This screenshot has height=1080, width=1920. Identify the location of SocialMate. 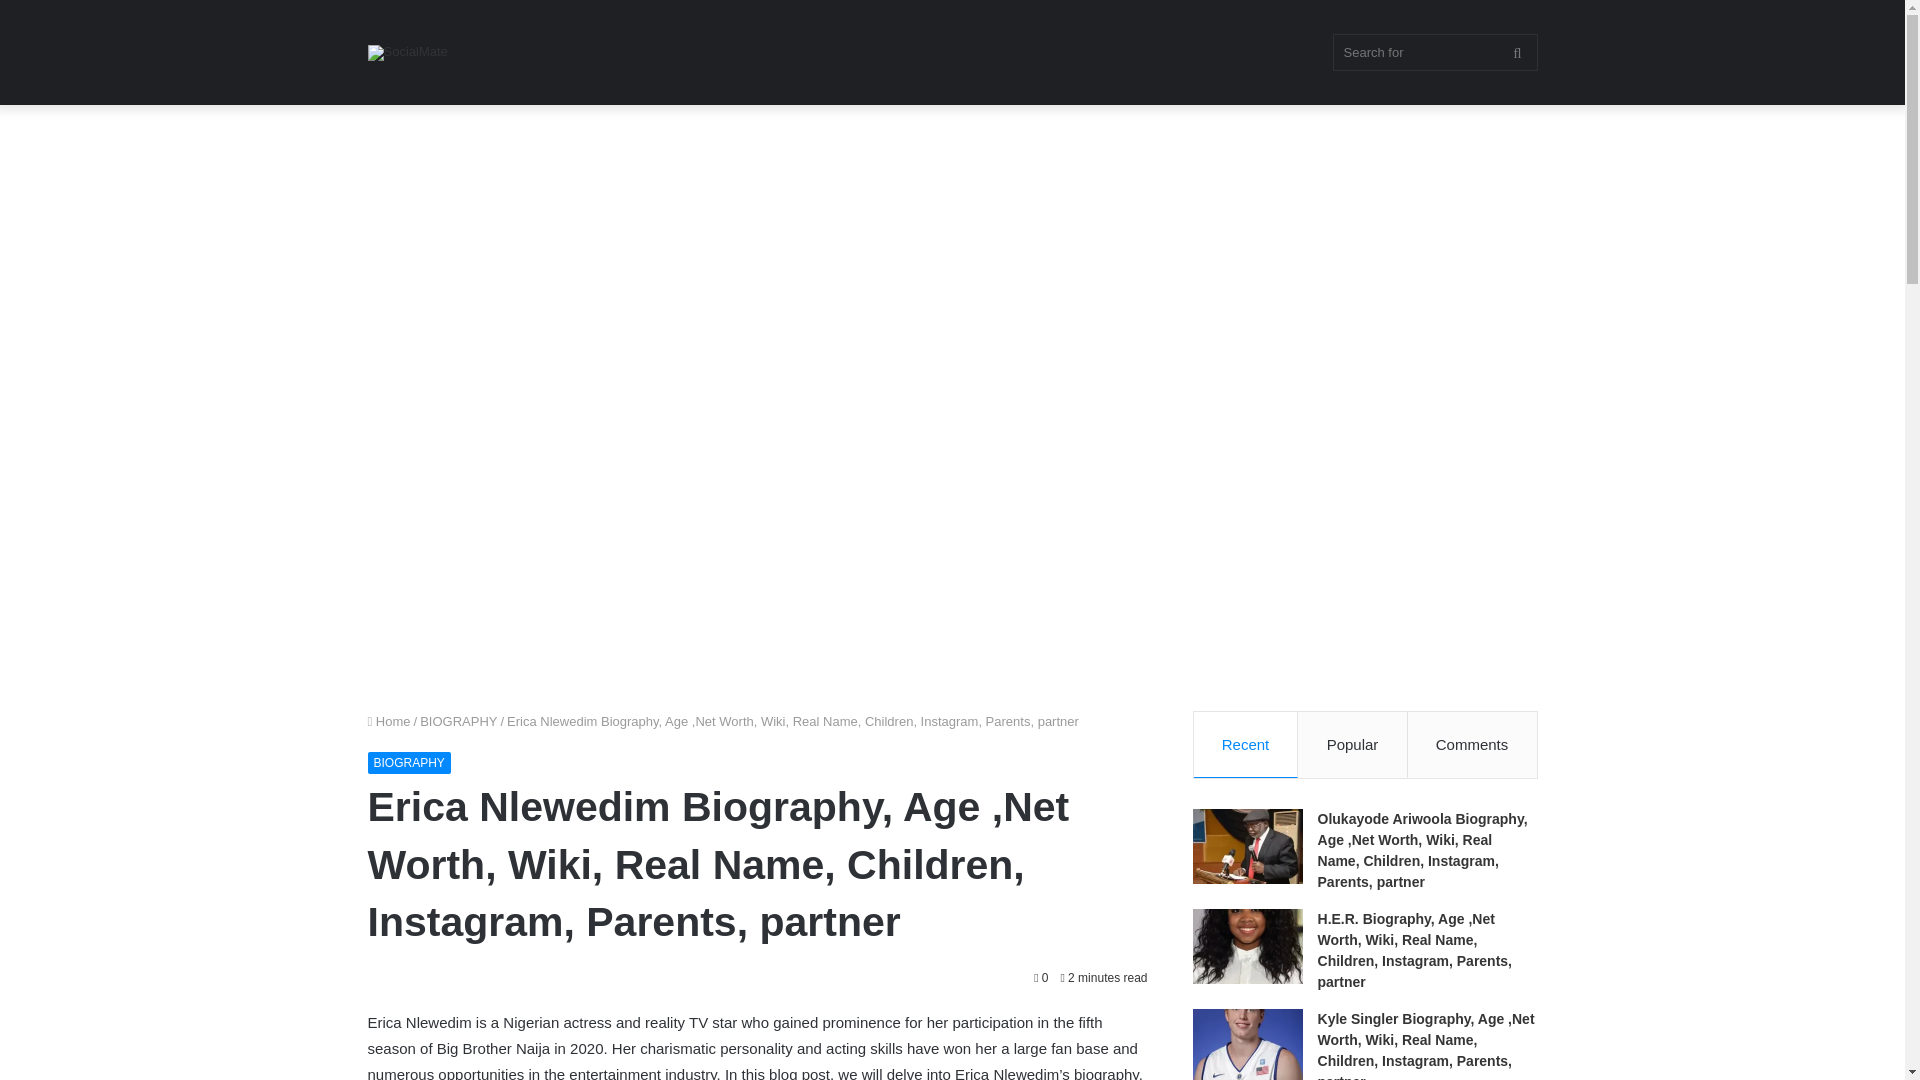
(408, 52).